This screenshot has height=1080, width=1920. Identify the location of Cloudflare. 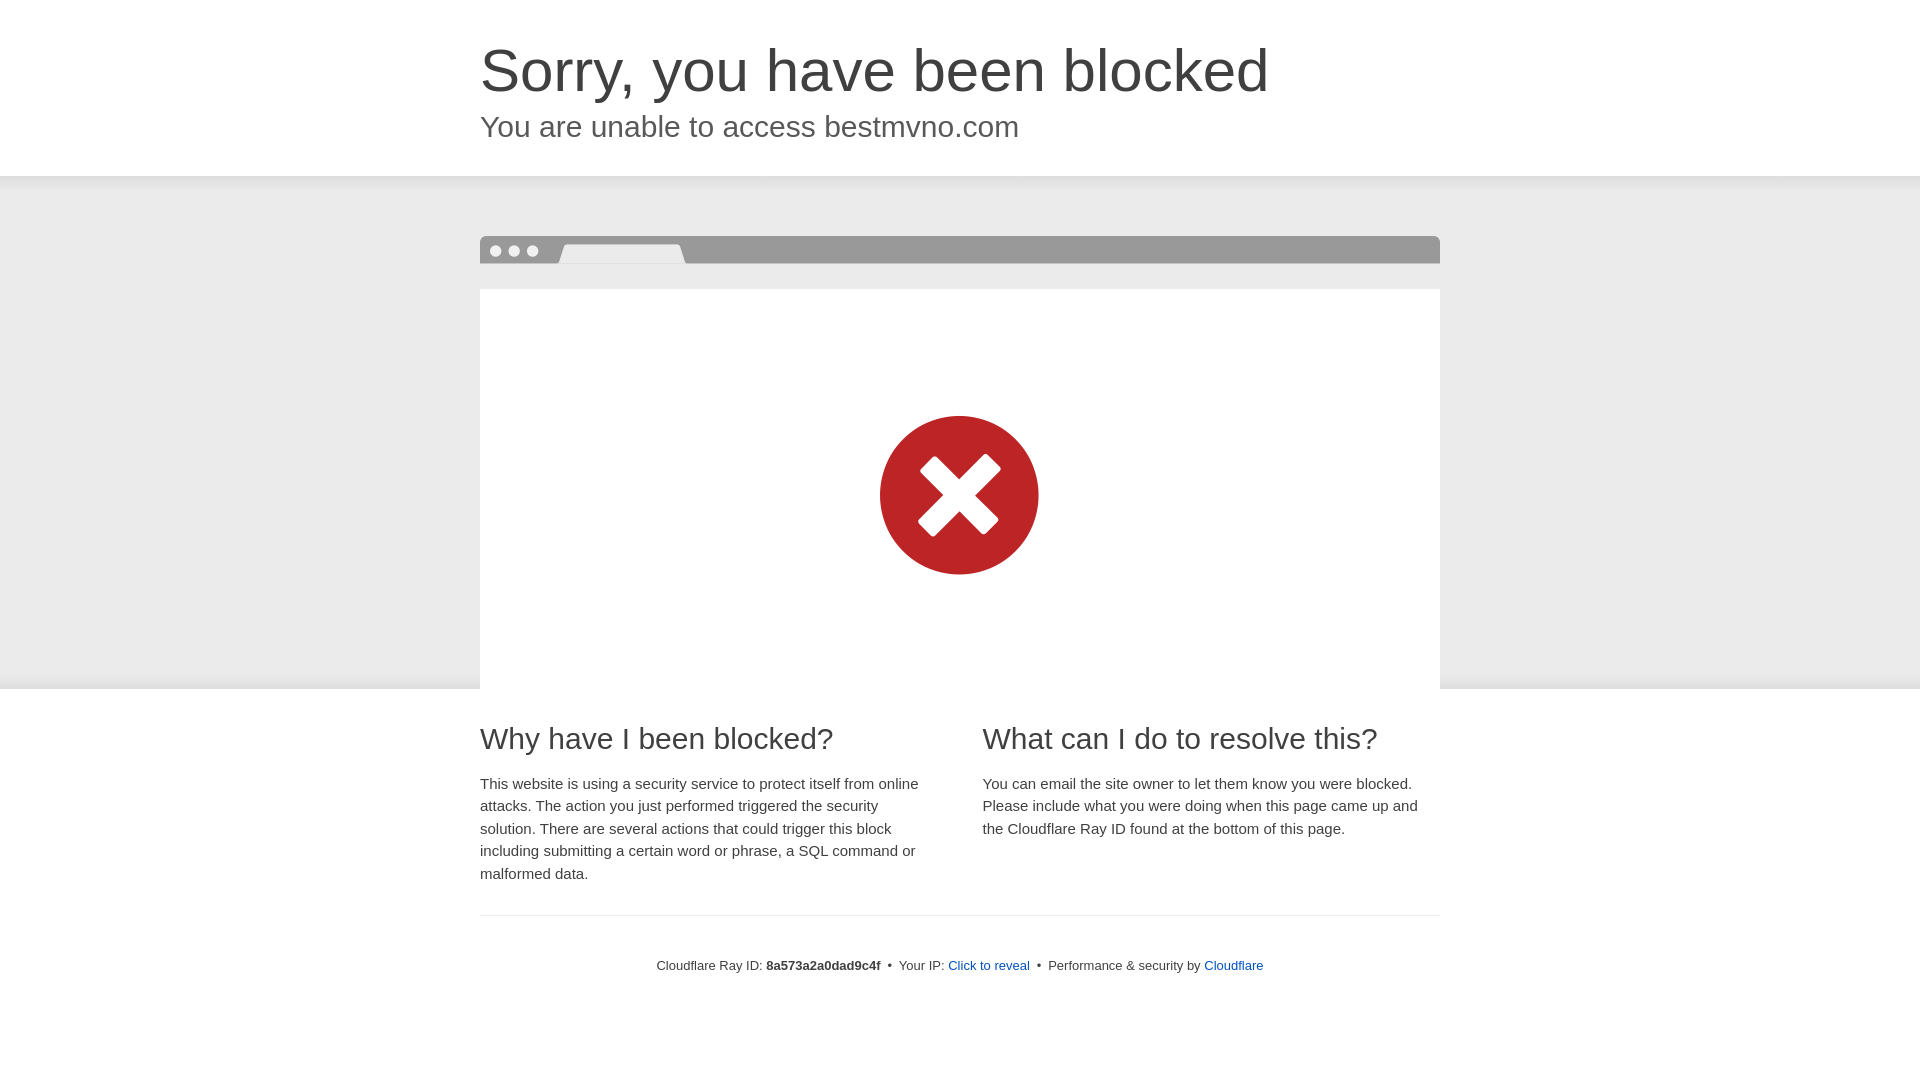
(1233, 965).